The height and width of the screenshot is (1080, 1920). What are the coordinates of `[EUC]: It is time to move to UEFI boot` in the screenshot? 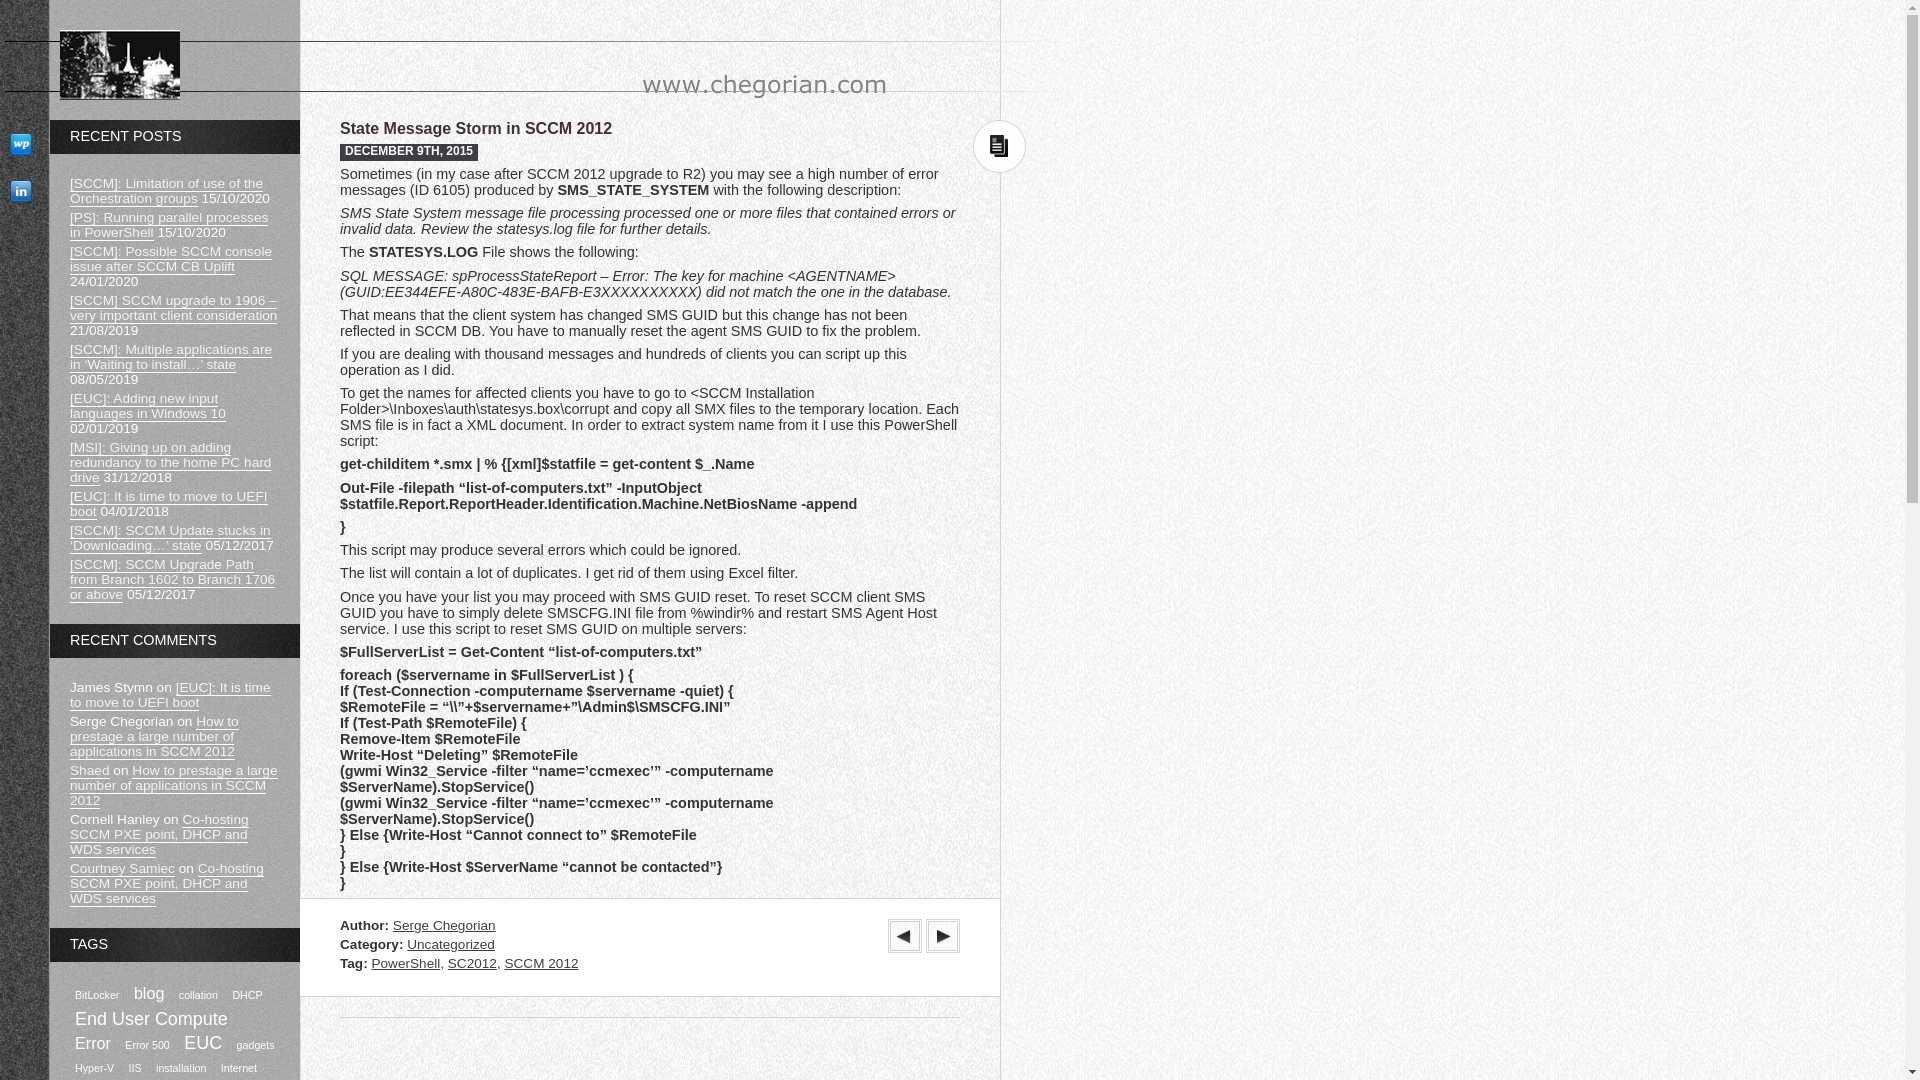 It's located at (170, 696).